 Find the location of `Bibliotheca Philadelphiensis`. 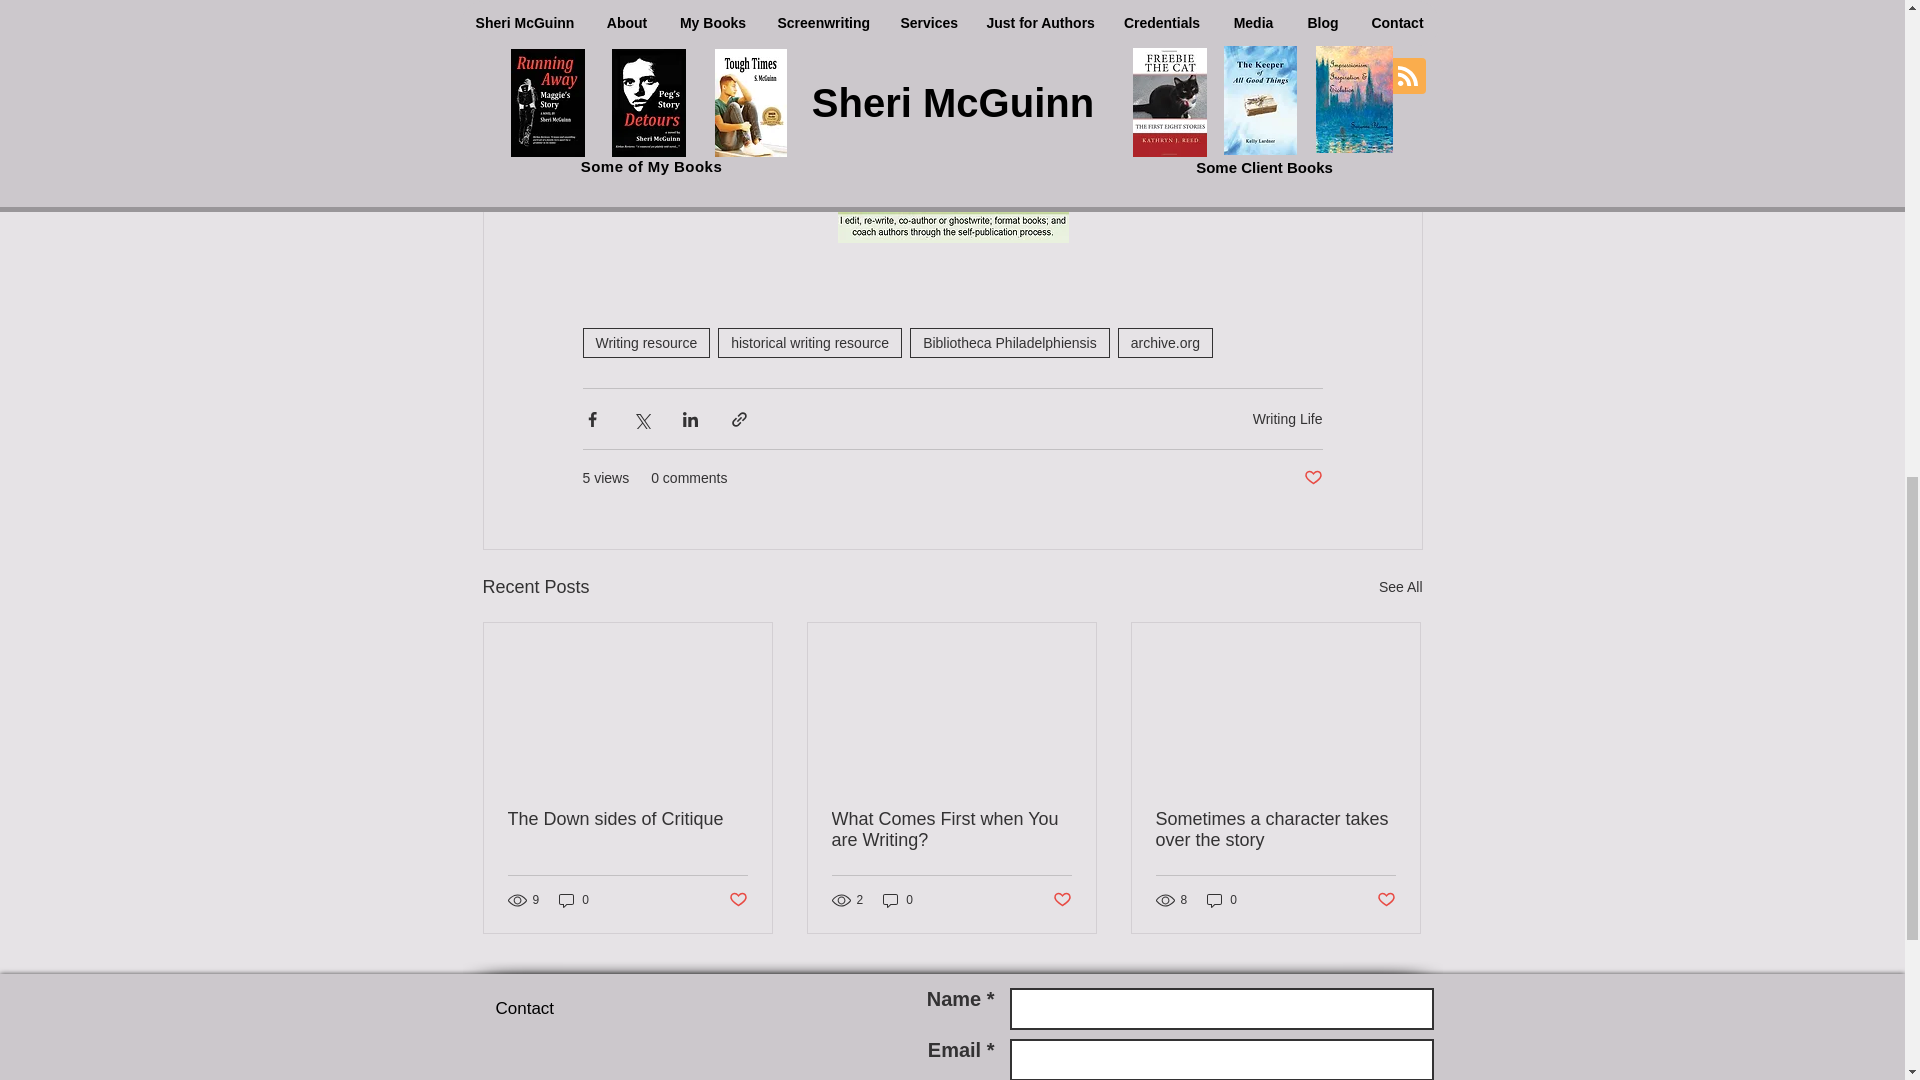

Bibliotheca Philadelphiensis is located at coordinates (1010, 342).